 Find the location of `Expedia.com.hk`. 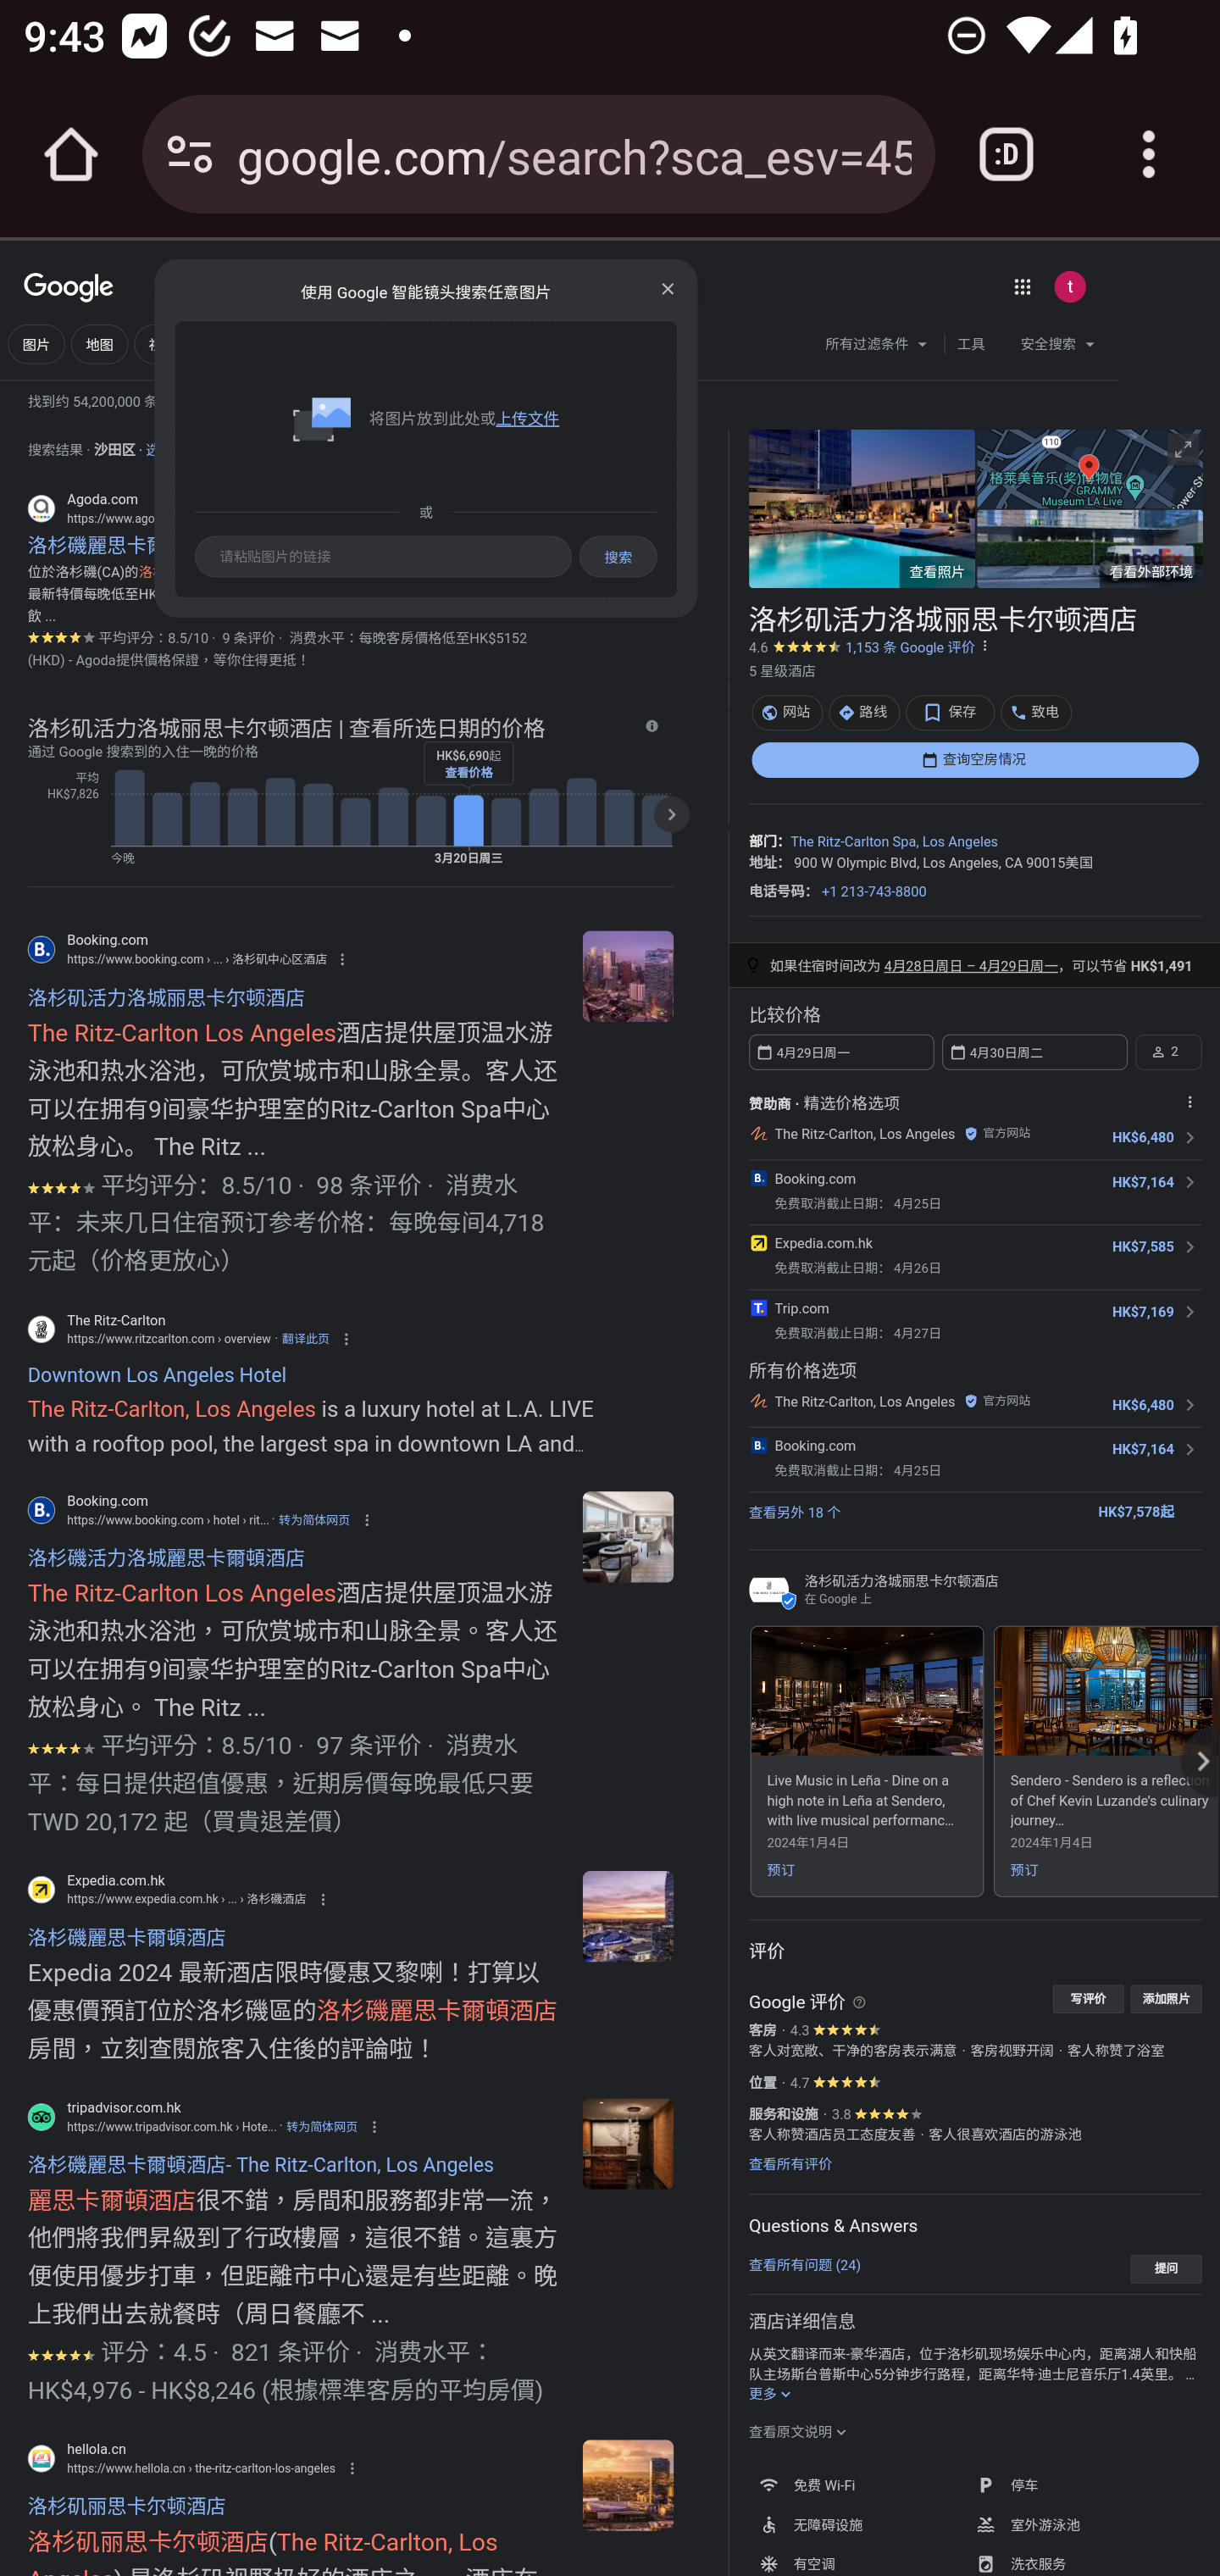

Expedia.com.hk is located at coordinates (822, 1242).